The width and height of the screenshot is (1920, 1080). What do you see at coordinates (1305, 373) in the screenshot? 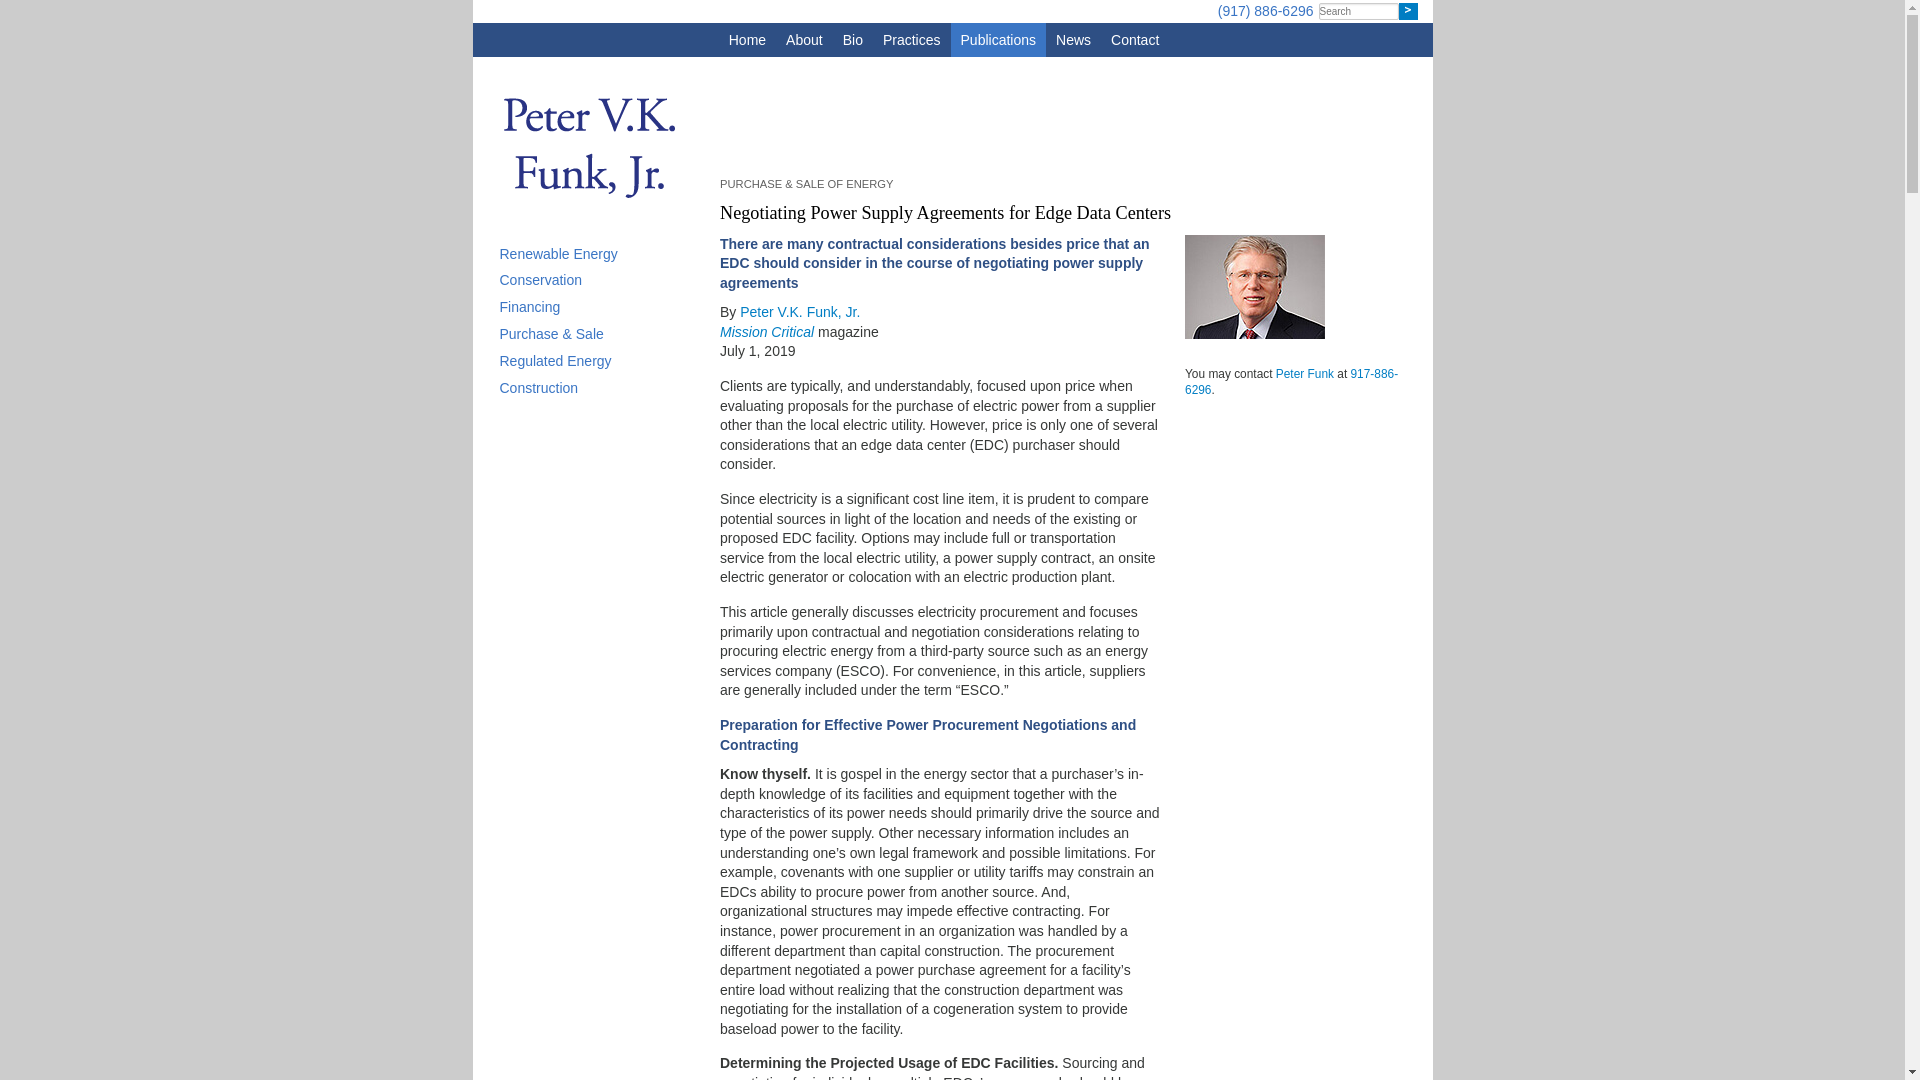
I see `Peter Funk` at bounding box center [1305, 373].